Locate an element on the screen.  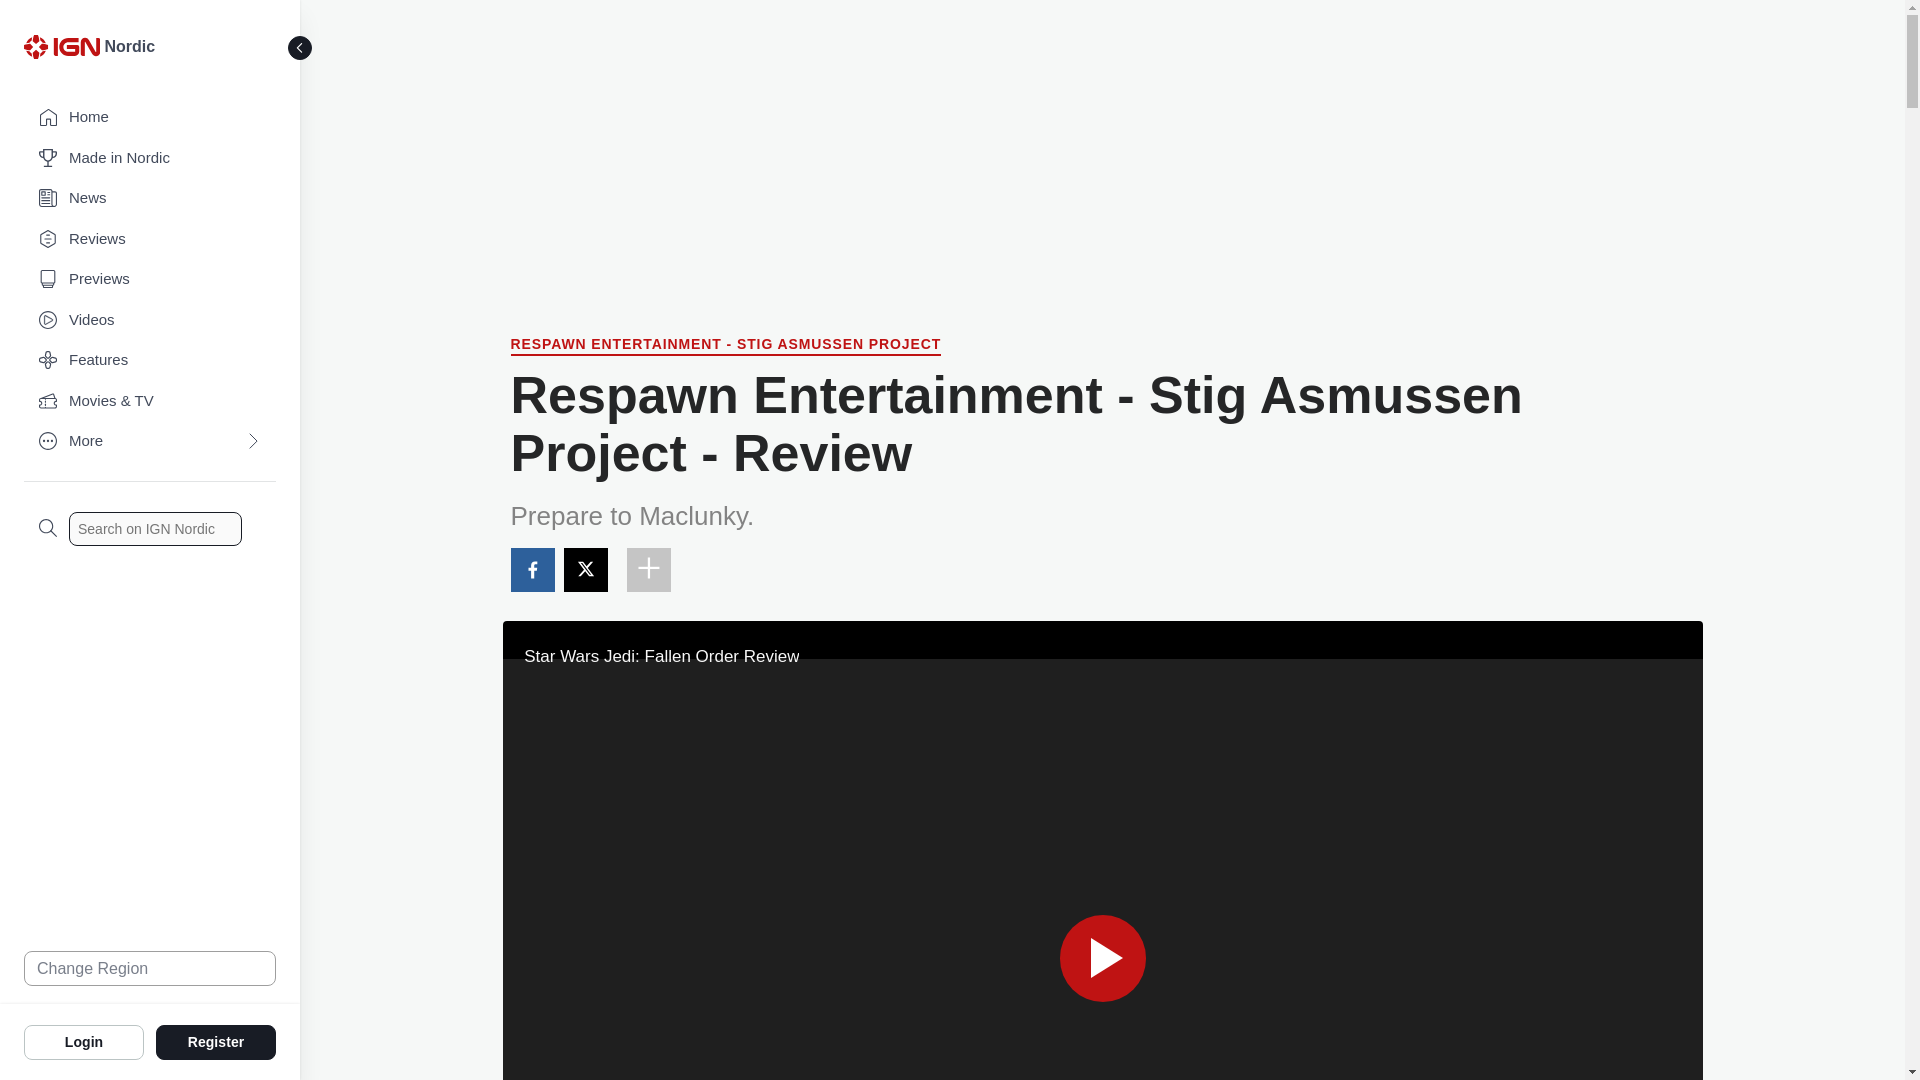
Respawn Entertainment - Stig Asmussen Project is located at coordinates (725, 346).